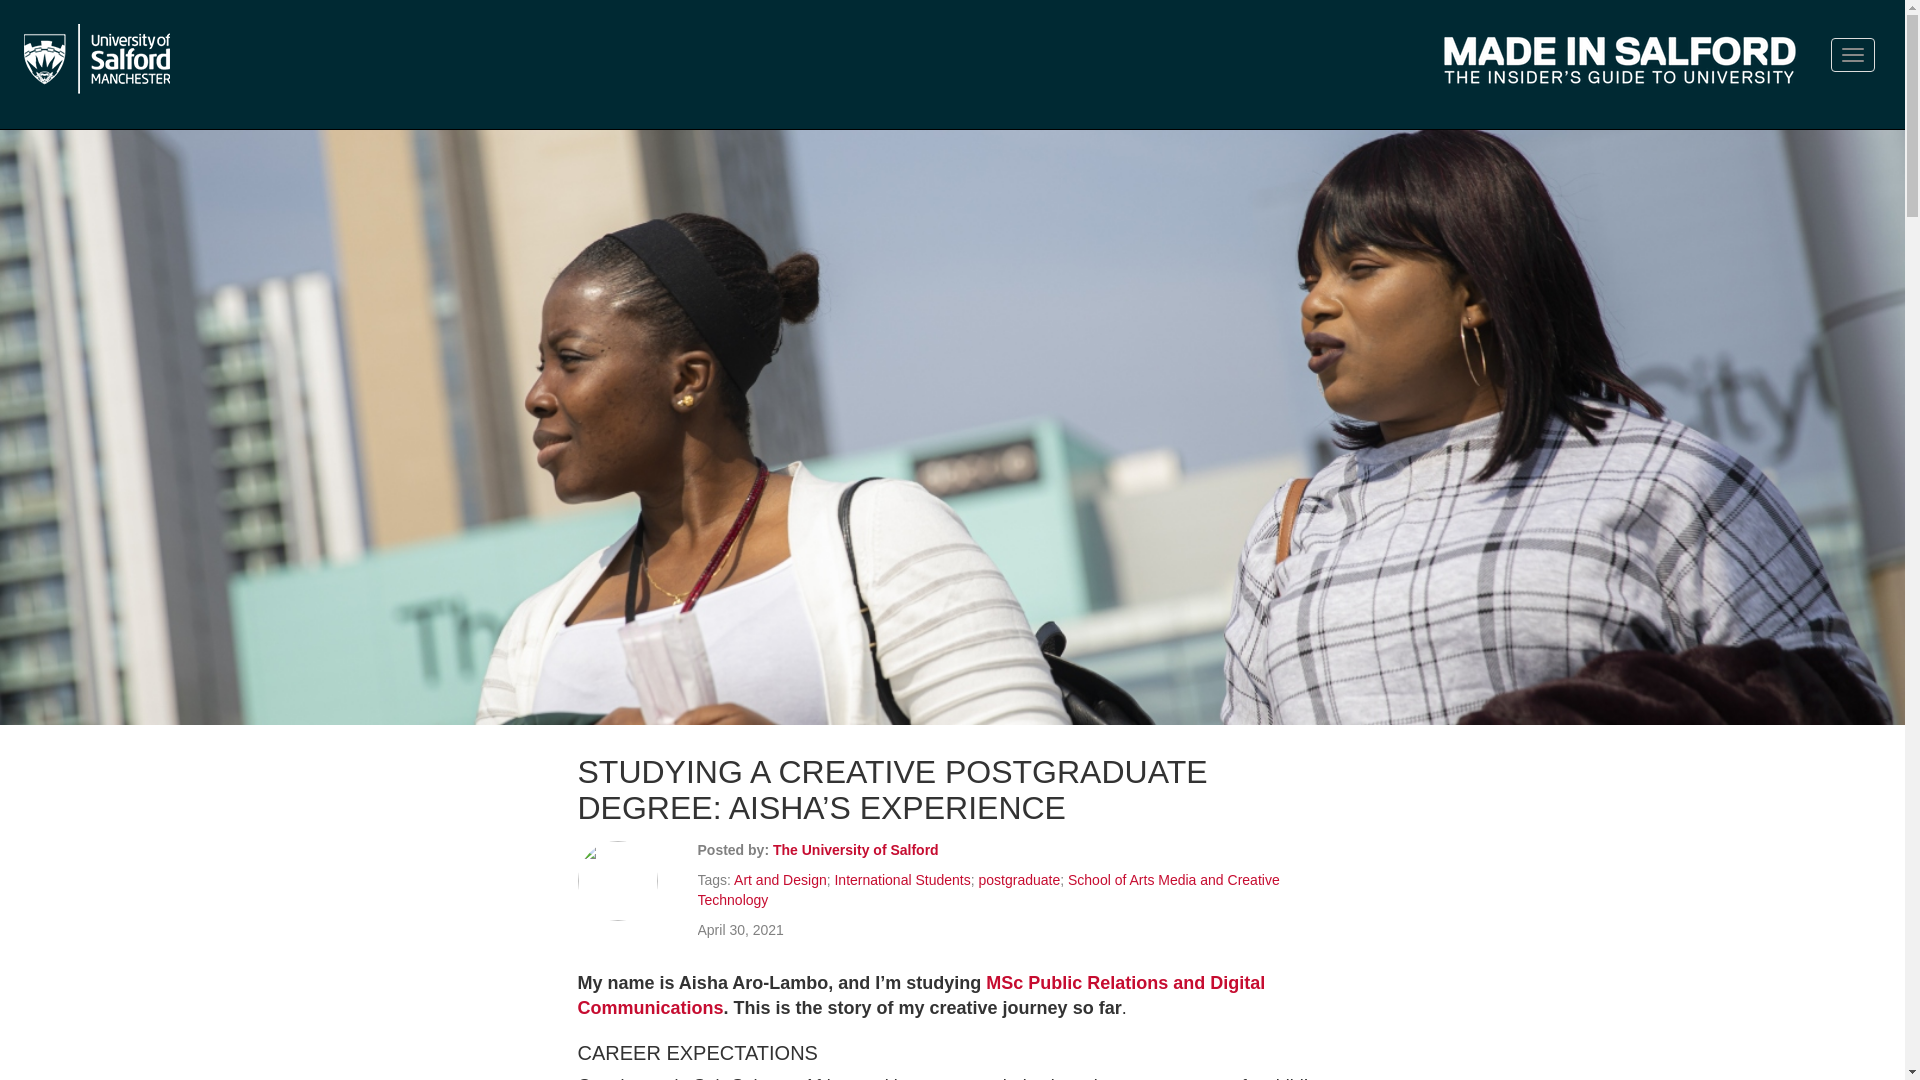 Image resolution: width=1920 pixels, height=1080 pixels. I want to click on MSc Public Relations and Digital Communications, so click(921, 996).